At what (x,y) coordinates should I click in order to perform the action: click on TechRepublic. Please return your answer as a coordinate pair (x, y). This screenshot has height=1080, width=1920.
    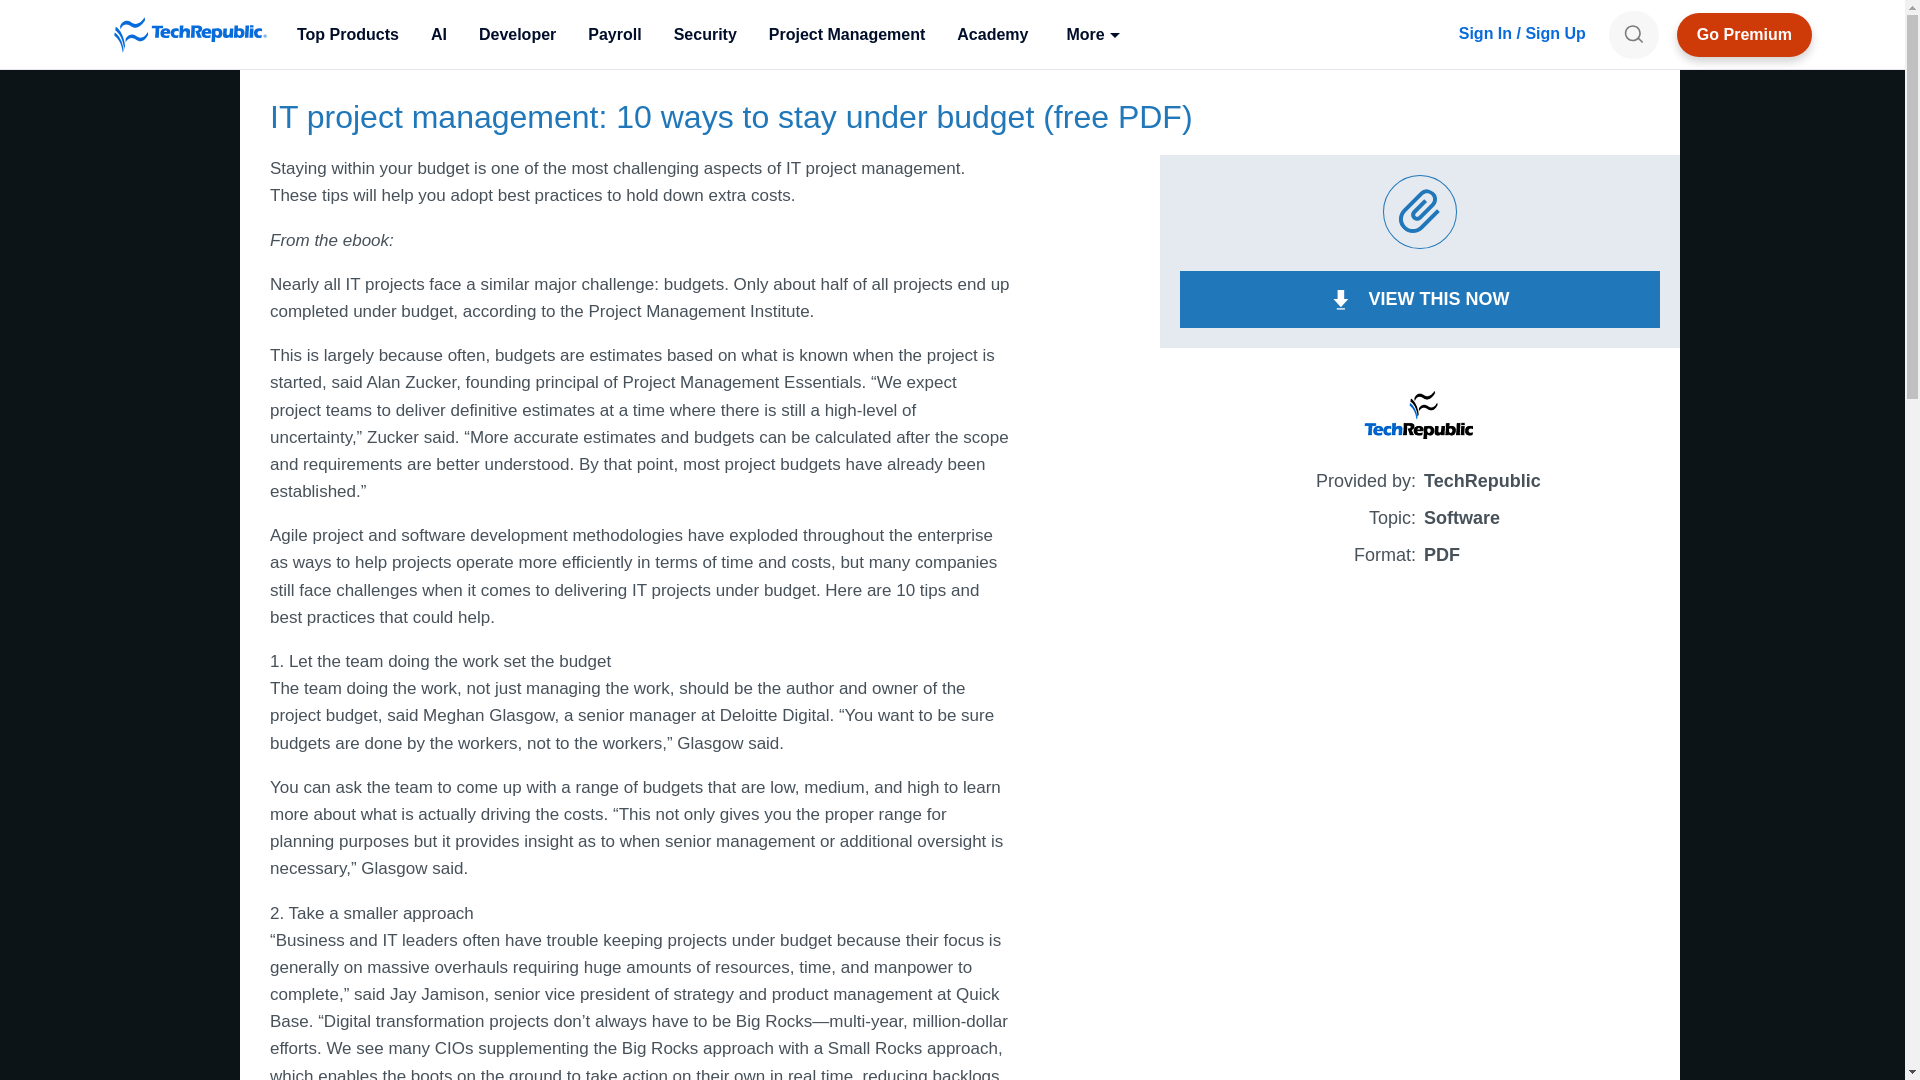
    Looking at the image, I should click on (190, 34).